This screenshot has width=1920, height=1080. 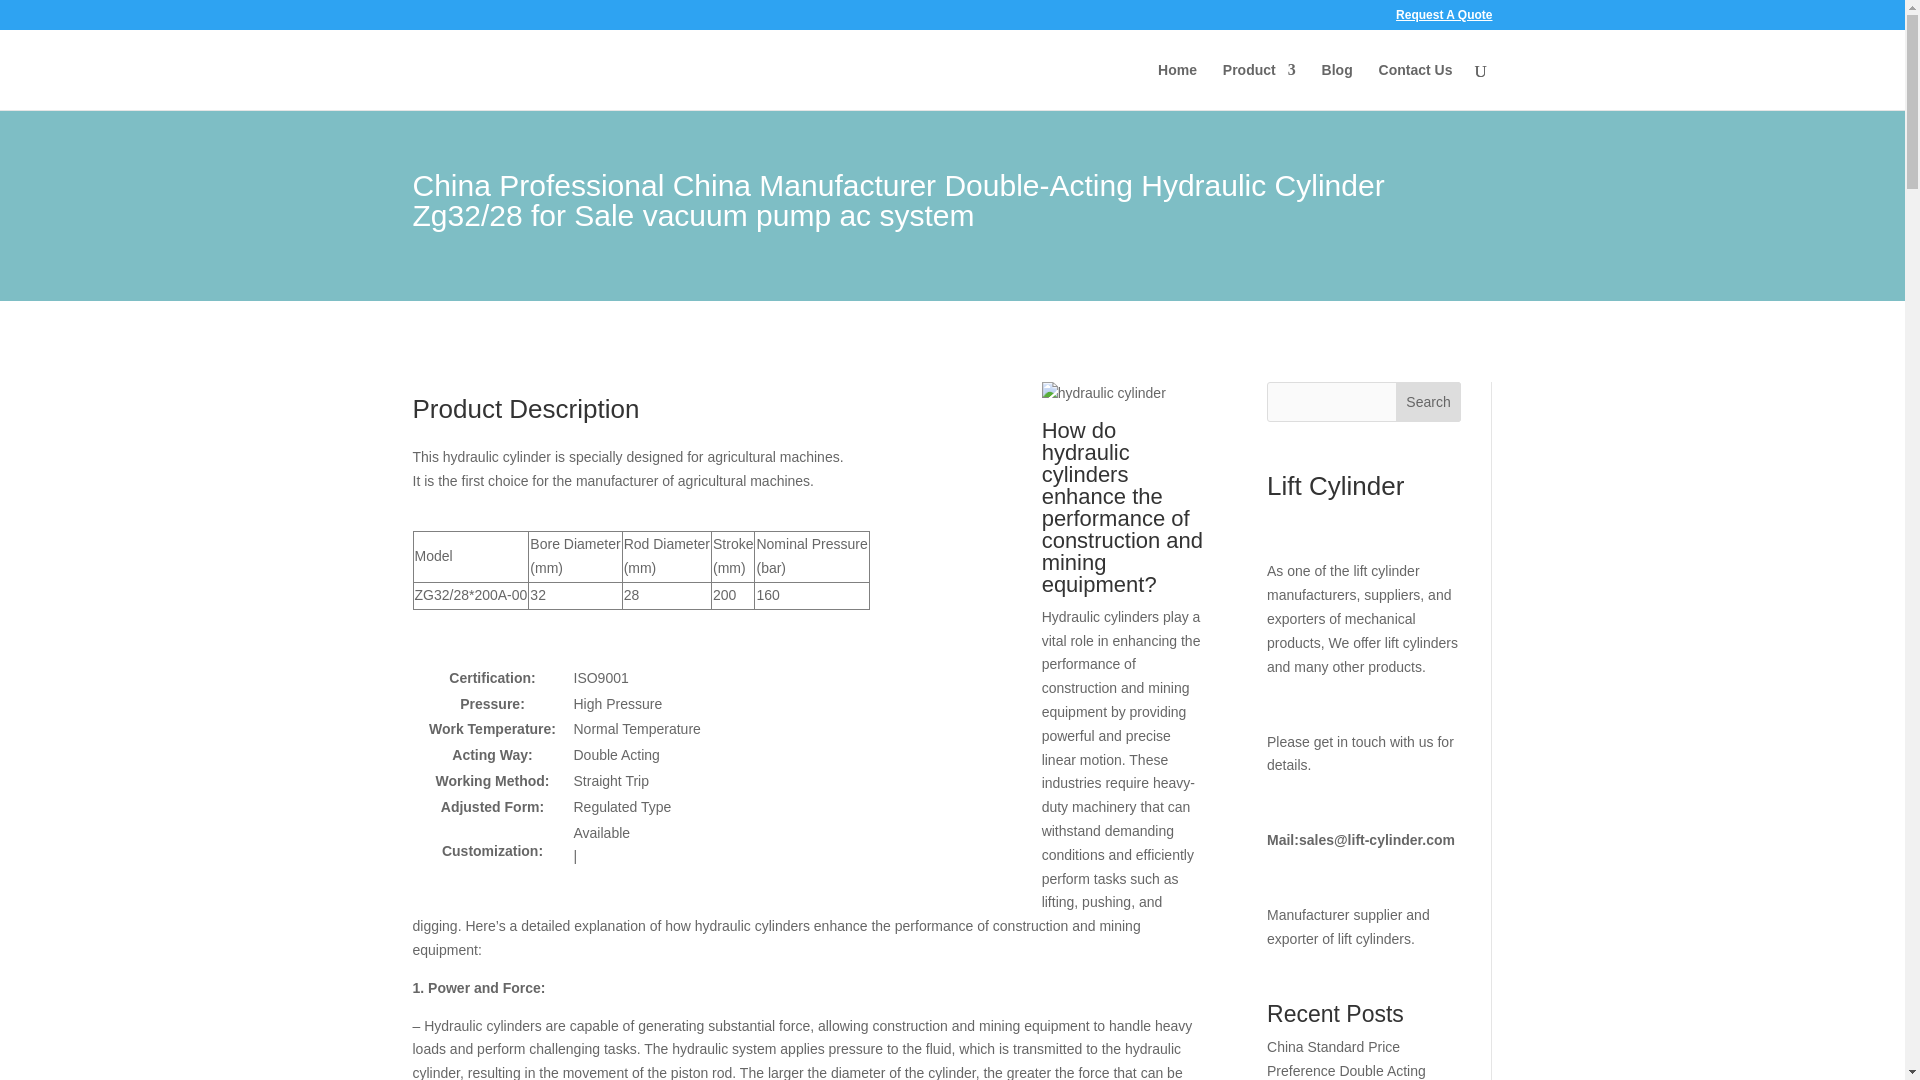 What do you see at coordinates (1260, 86) in the screenshot?
I see `Product` at bounding box center [1260, 86].